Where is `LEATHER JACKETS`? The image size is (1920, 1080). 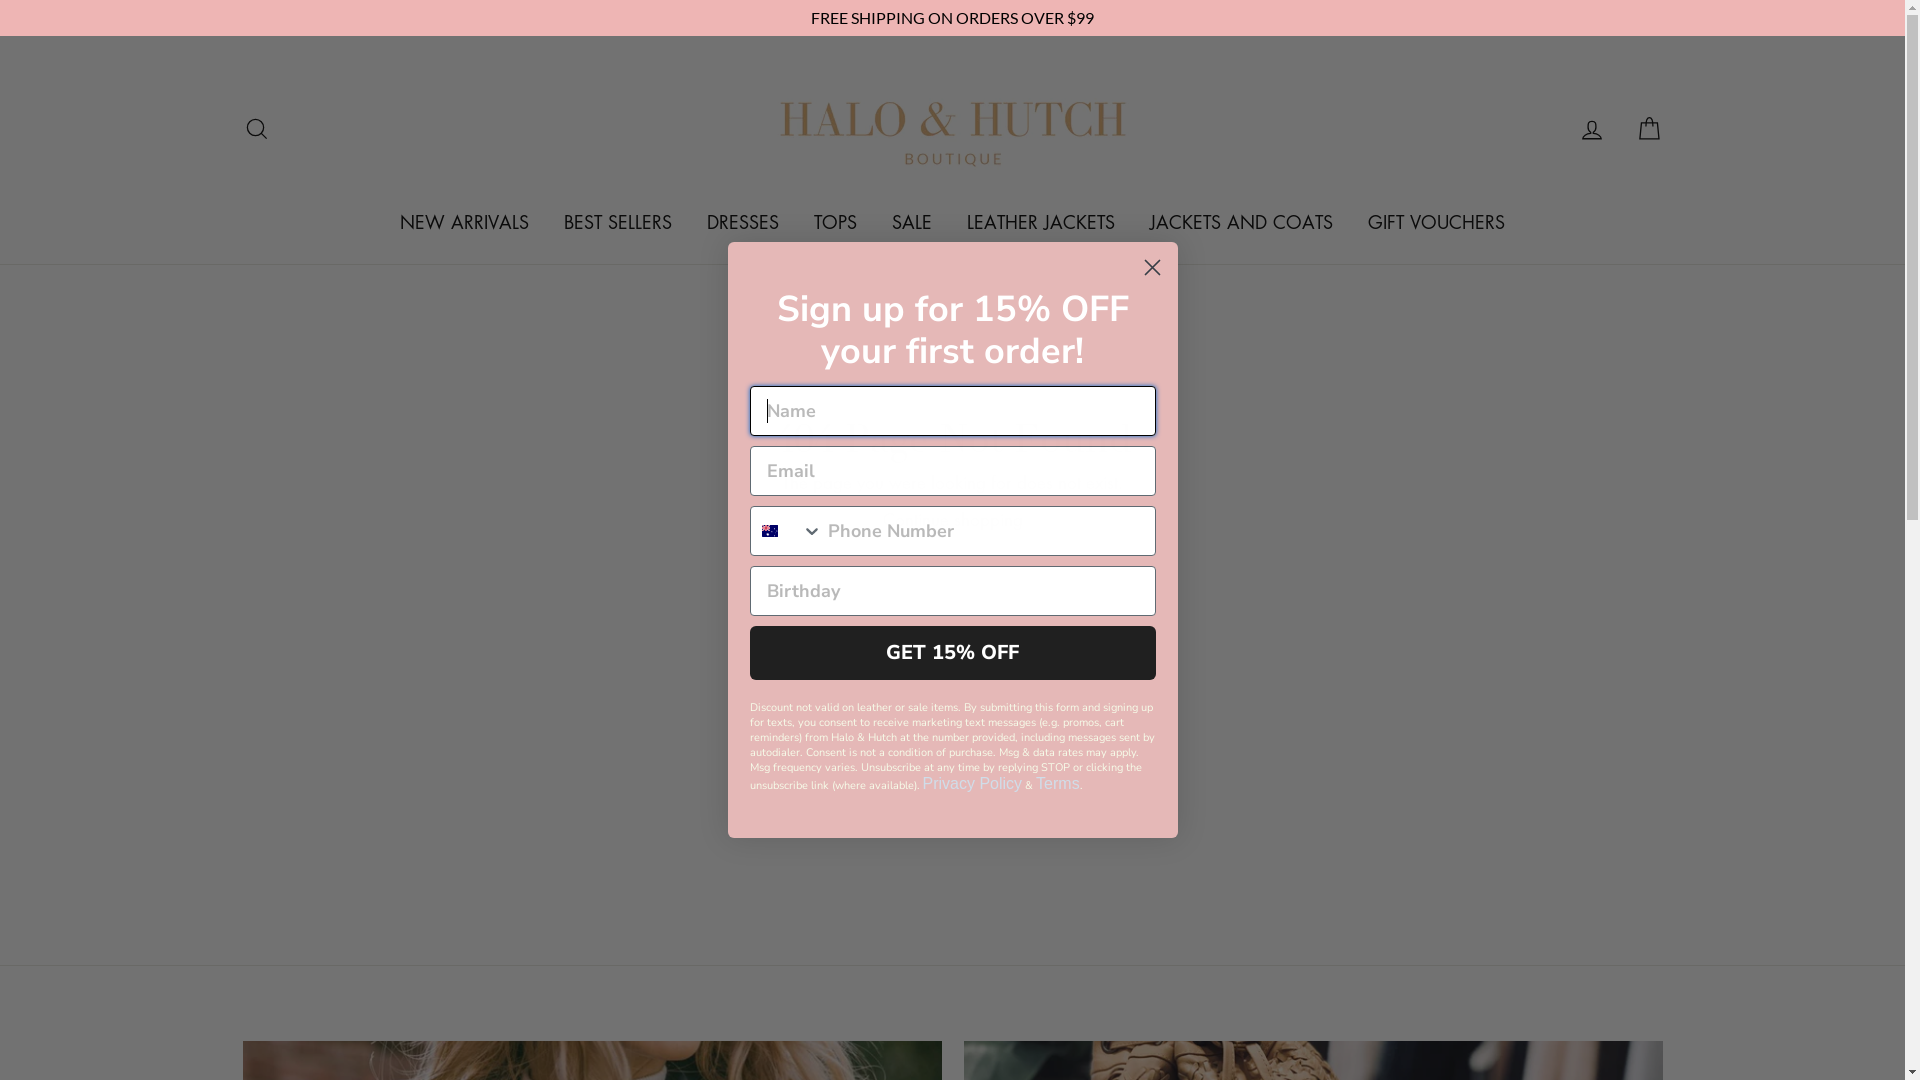
LEATHER JACKETS is located at coordinates (1041, 222).